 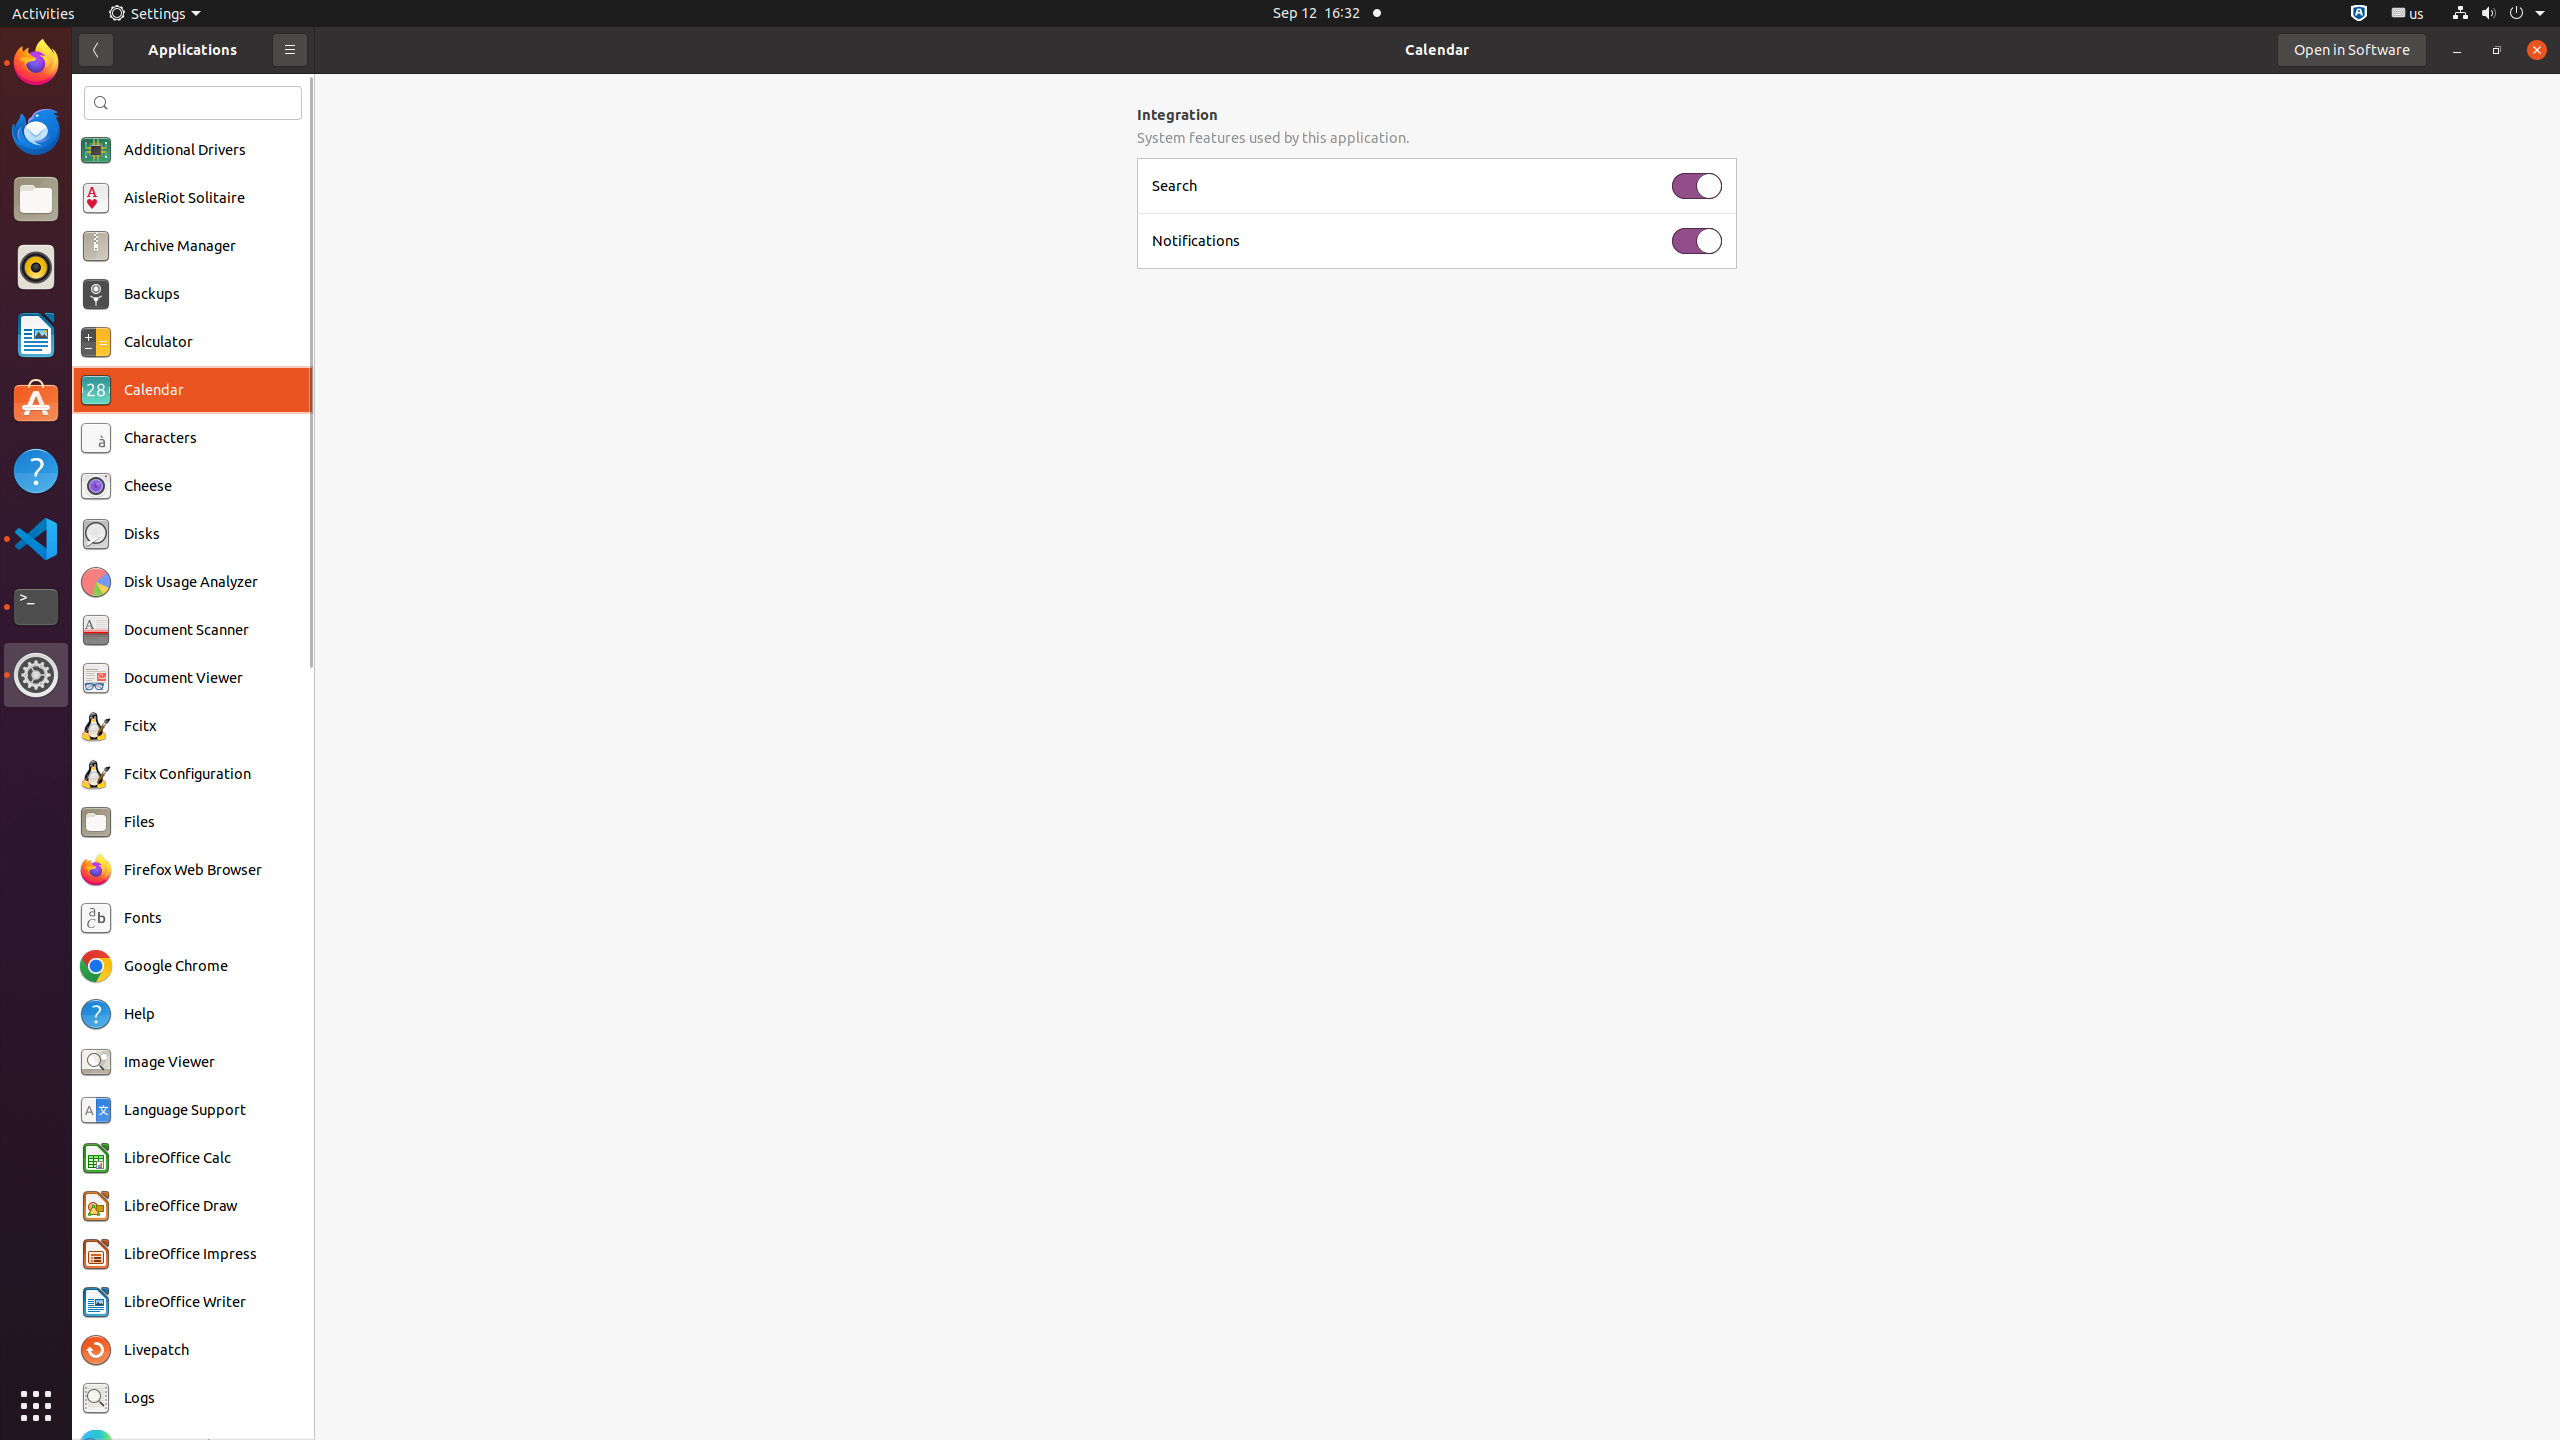 I want to click on Fcitx Configuration, so click(x=188, y=774).